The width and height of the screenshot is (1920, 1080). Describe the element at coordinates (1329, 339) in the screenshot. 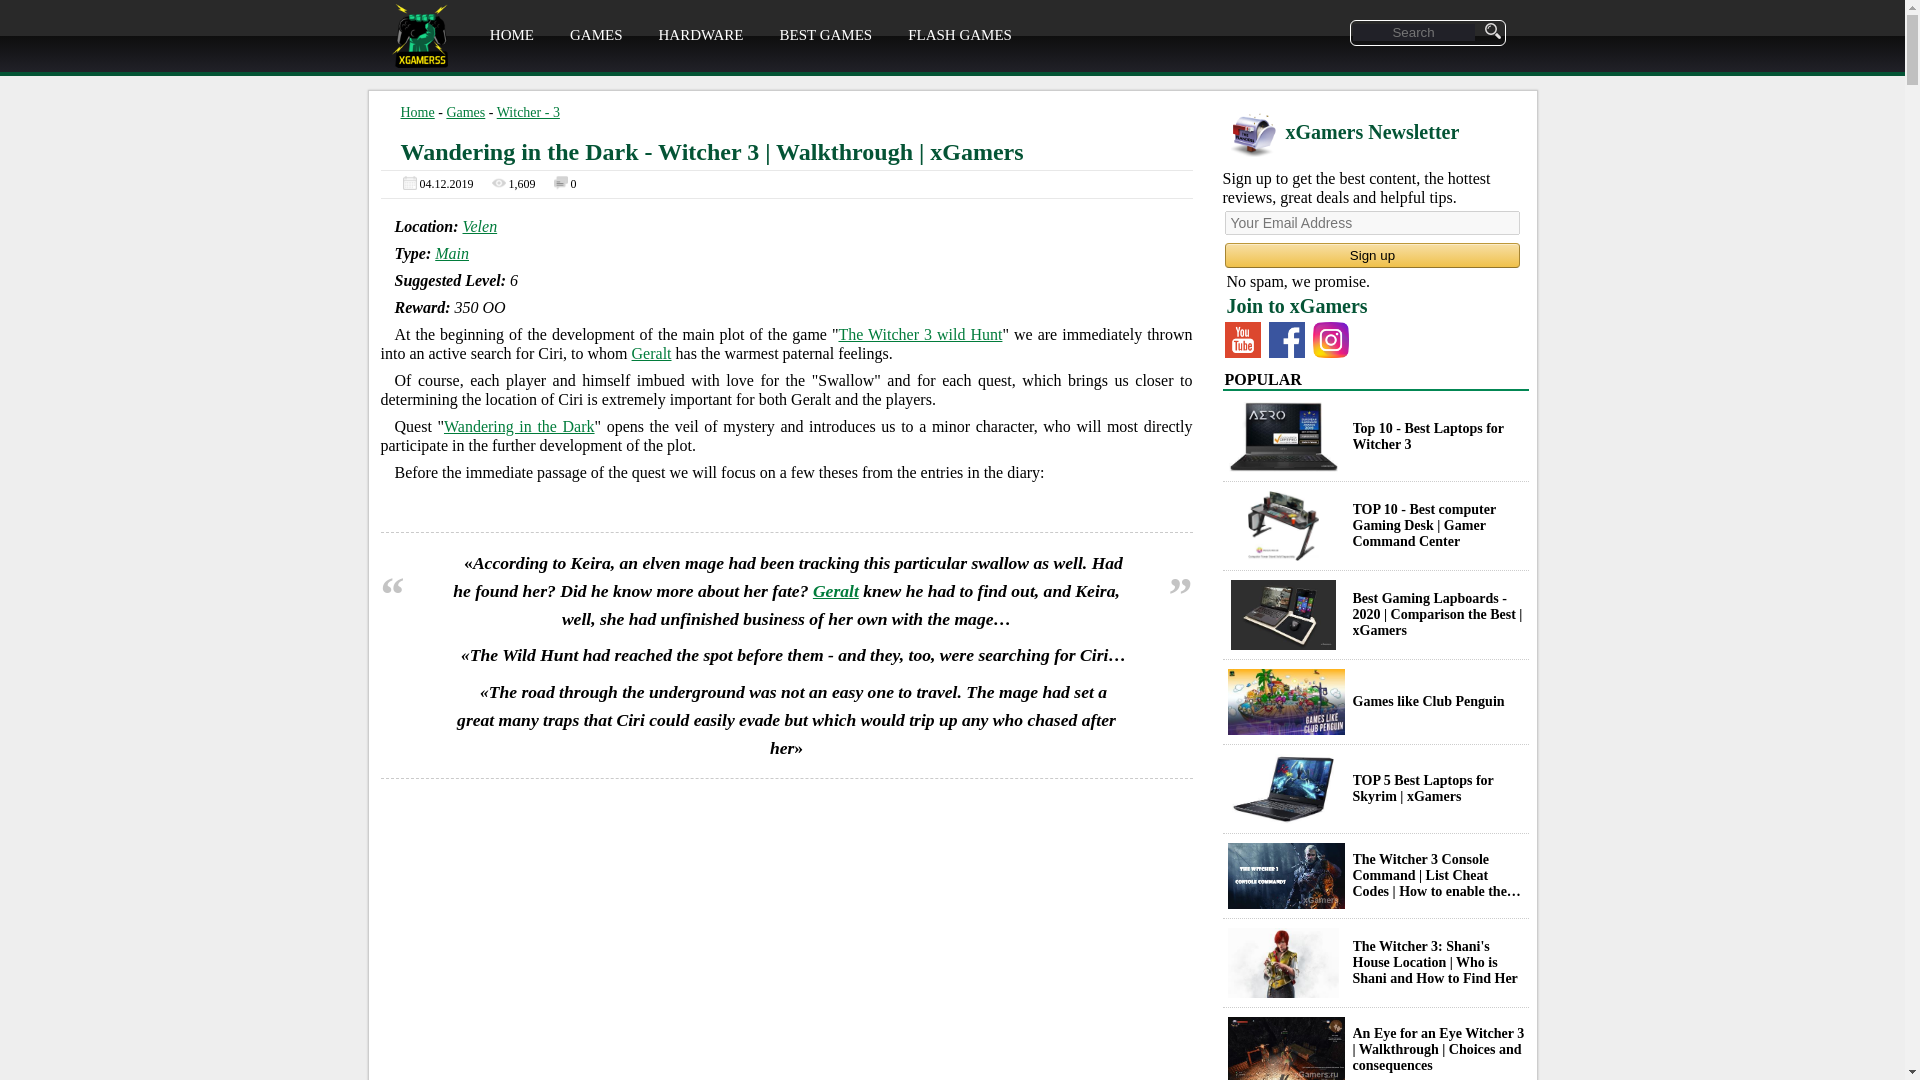

I see `xGamers instagram` at that location.